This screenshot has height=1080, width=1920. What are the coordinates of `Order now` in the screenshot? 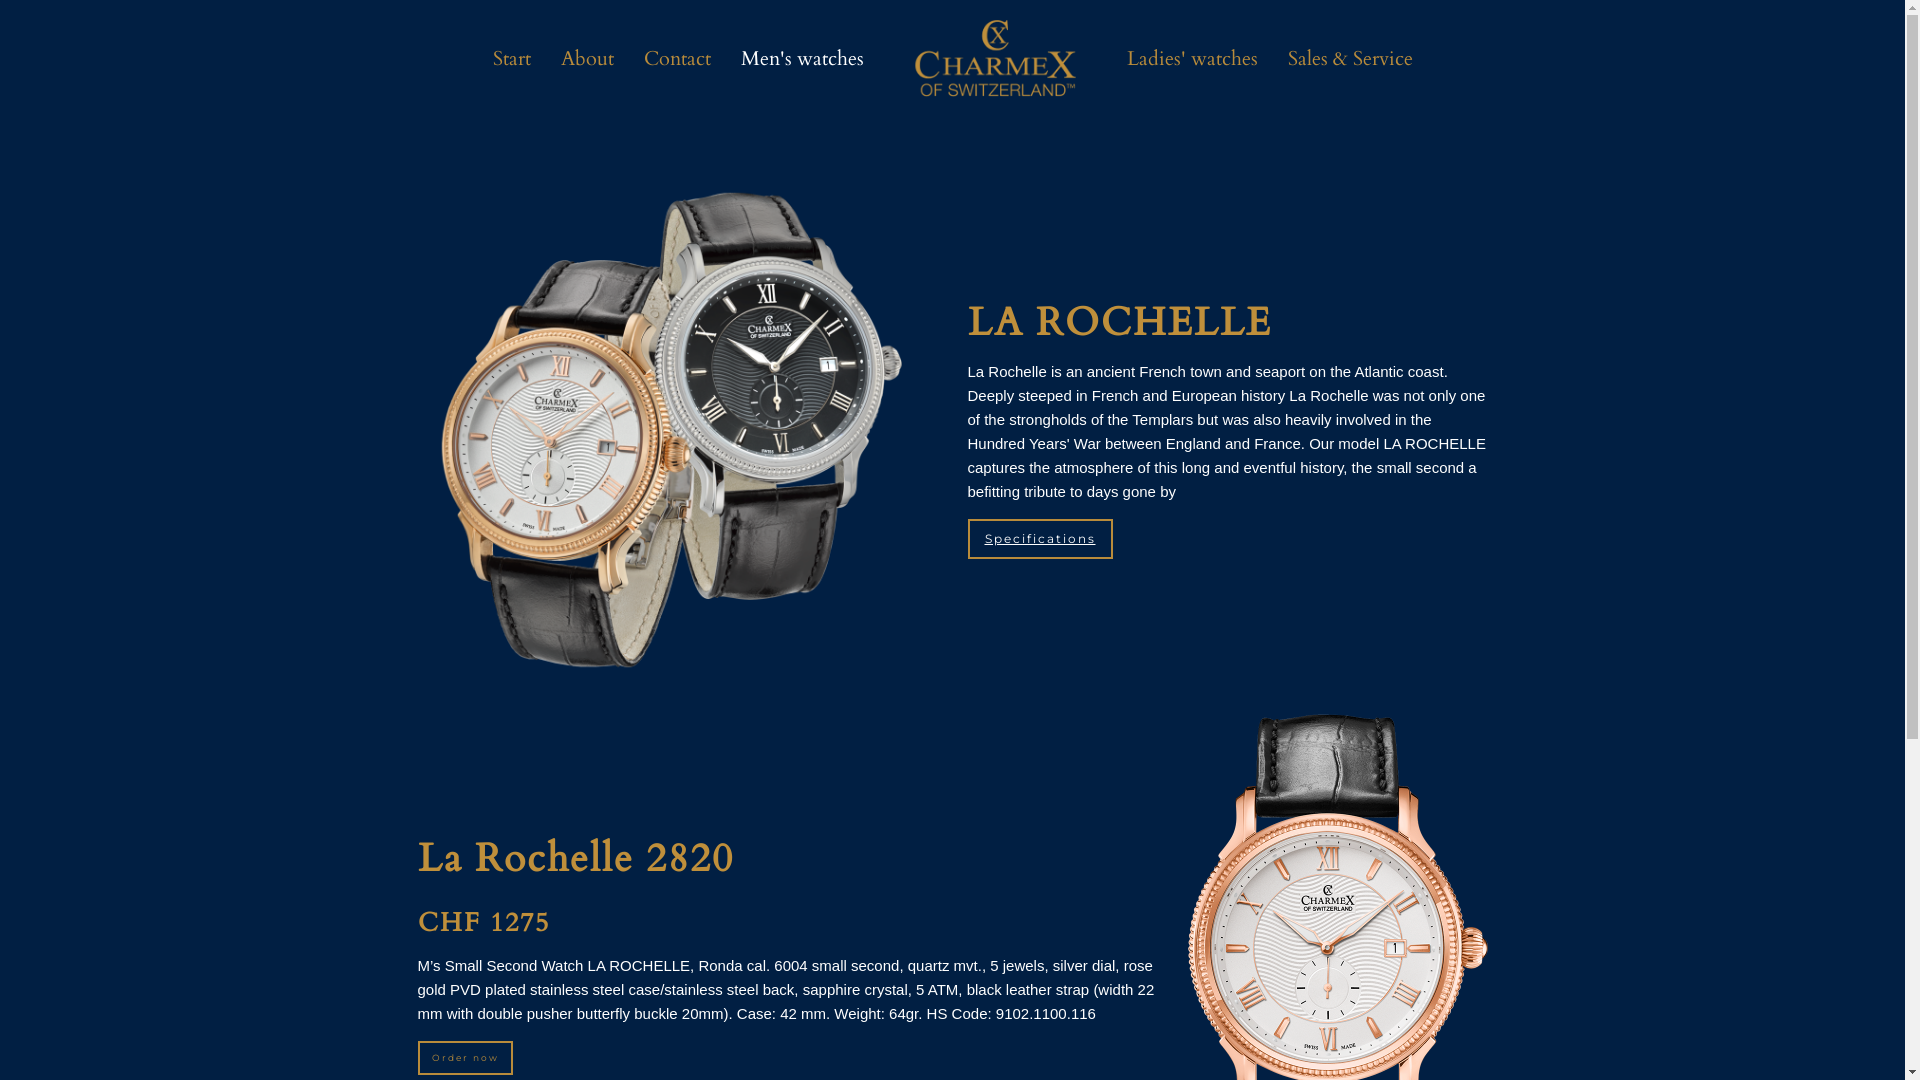 It's located at (466, 1058).